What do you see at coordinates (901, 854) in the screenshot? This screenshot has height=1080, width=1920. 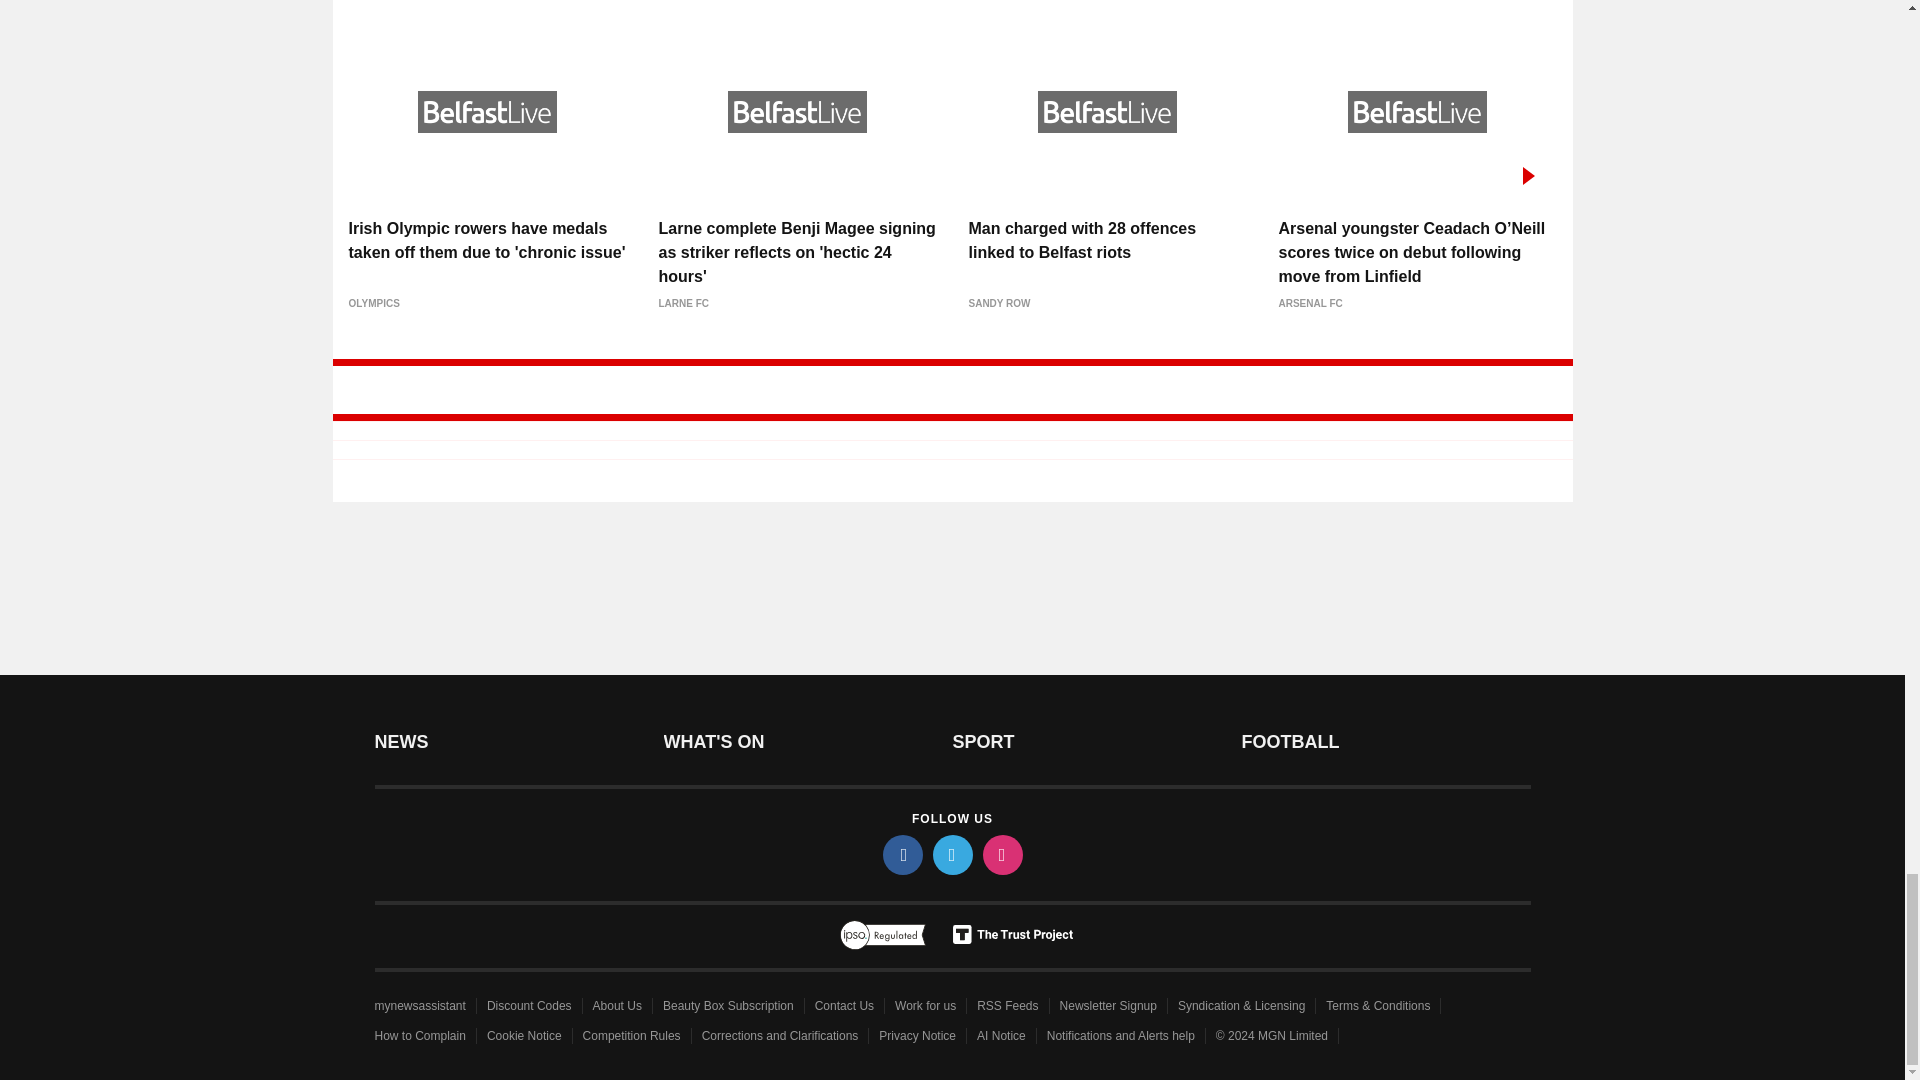 I see `facebook` at bounding box center [901, 854].